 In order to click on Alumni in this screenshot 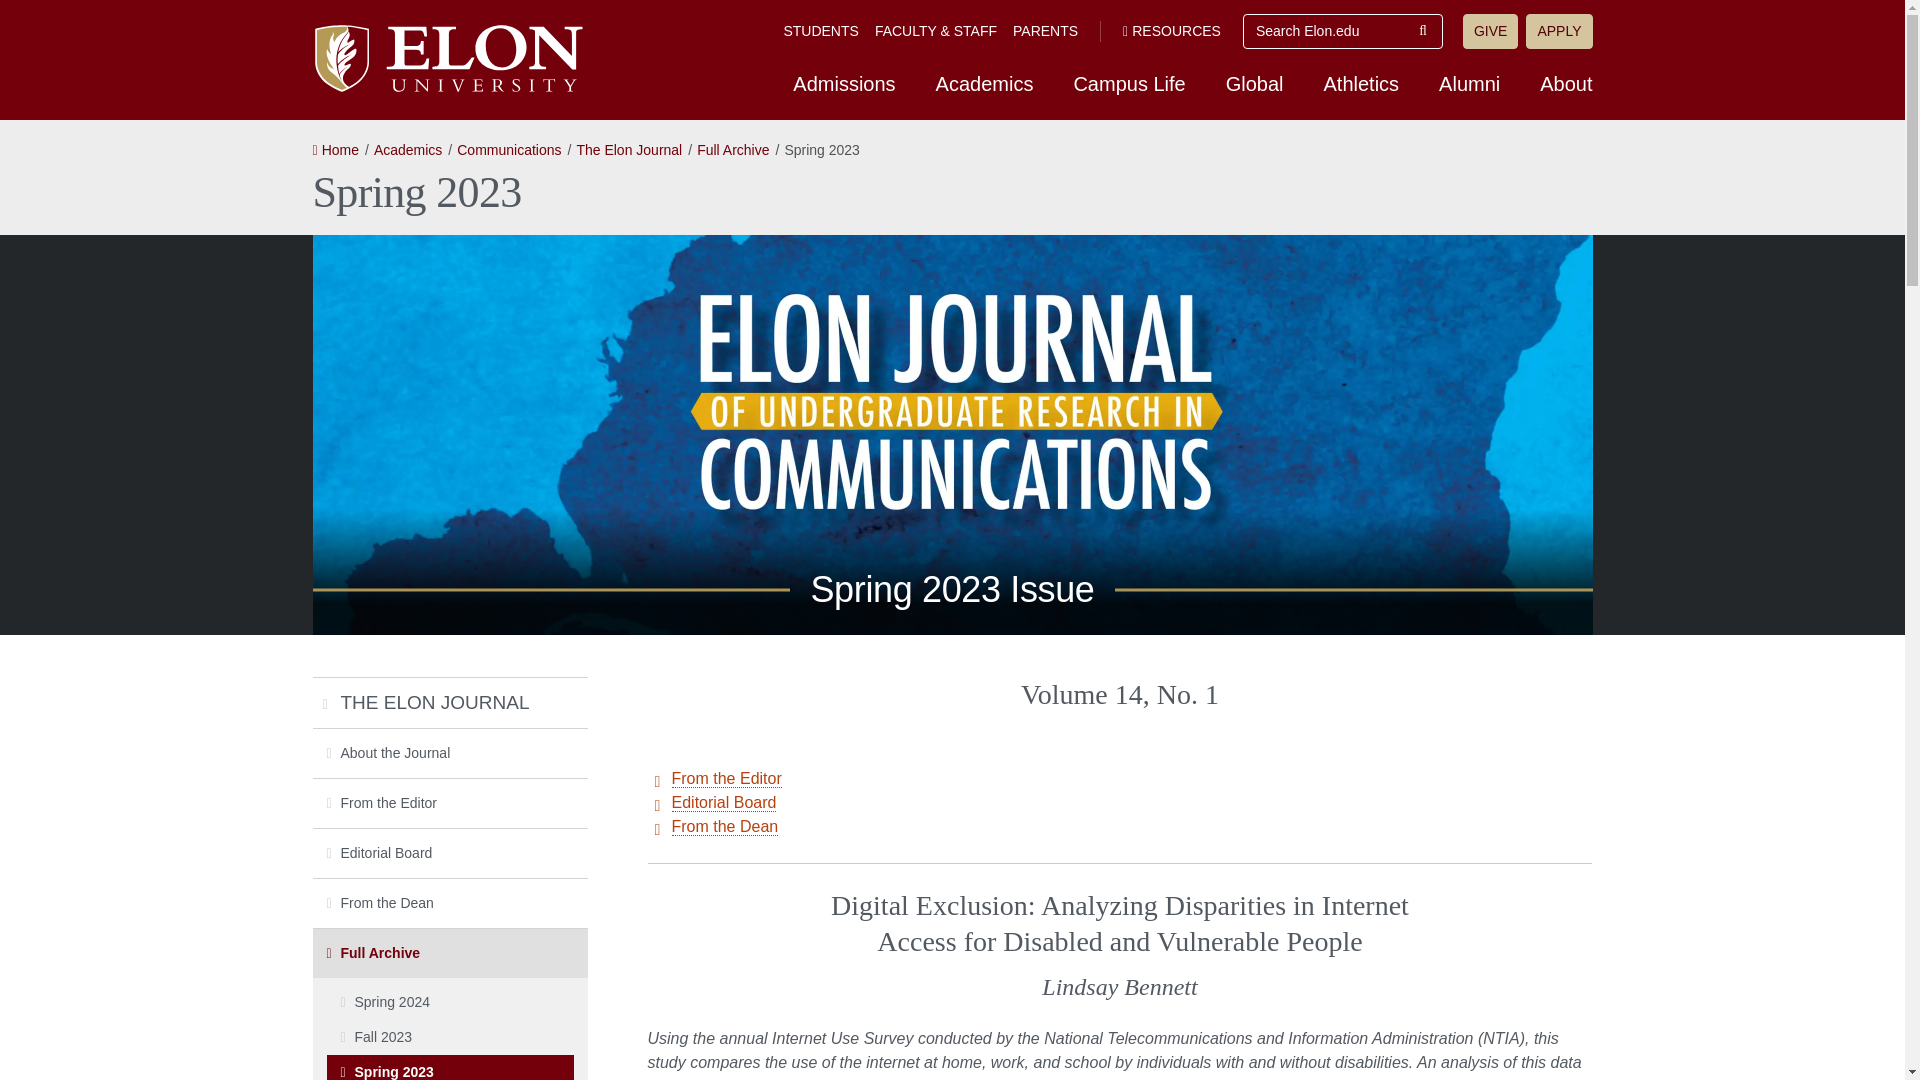, I will do `click(1469, 83)`.